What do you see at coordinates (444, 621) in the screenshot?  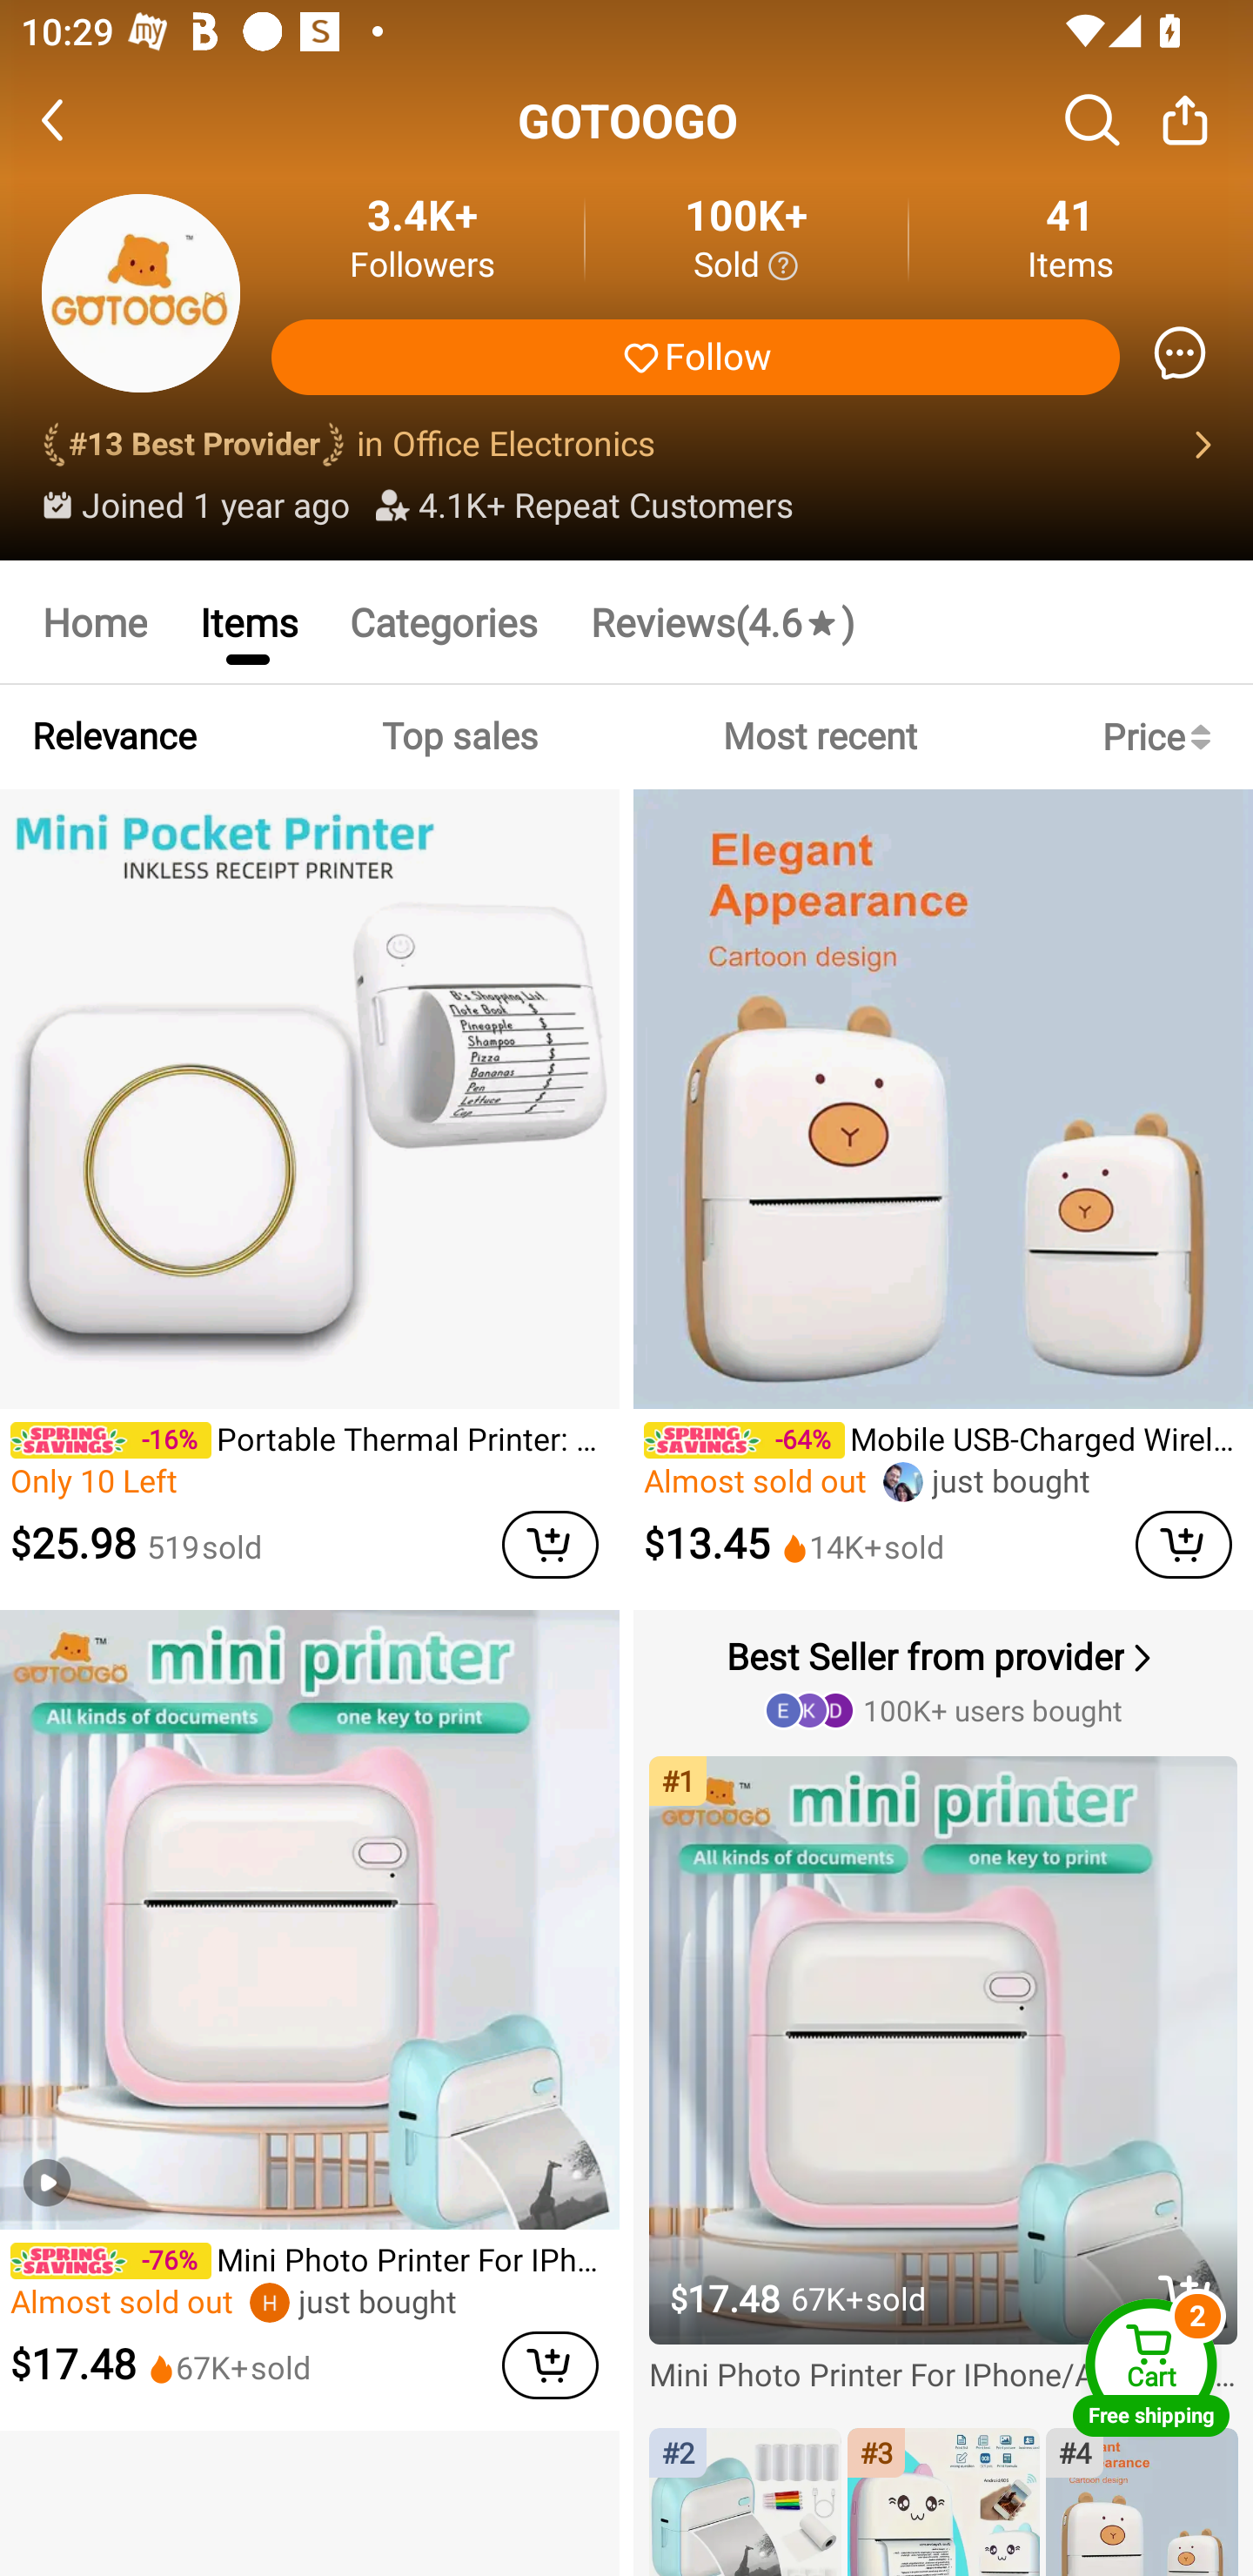 I see `Categories` at bounding box center [444, 621].